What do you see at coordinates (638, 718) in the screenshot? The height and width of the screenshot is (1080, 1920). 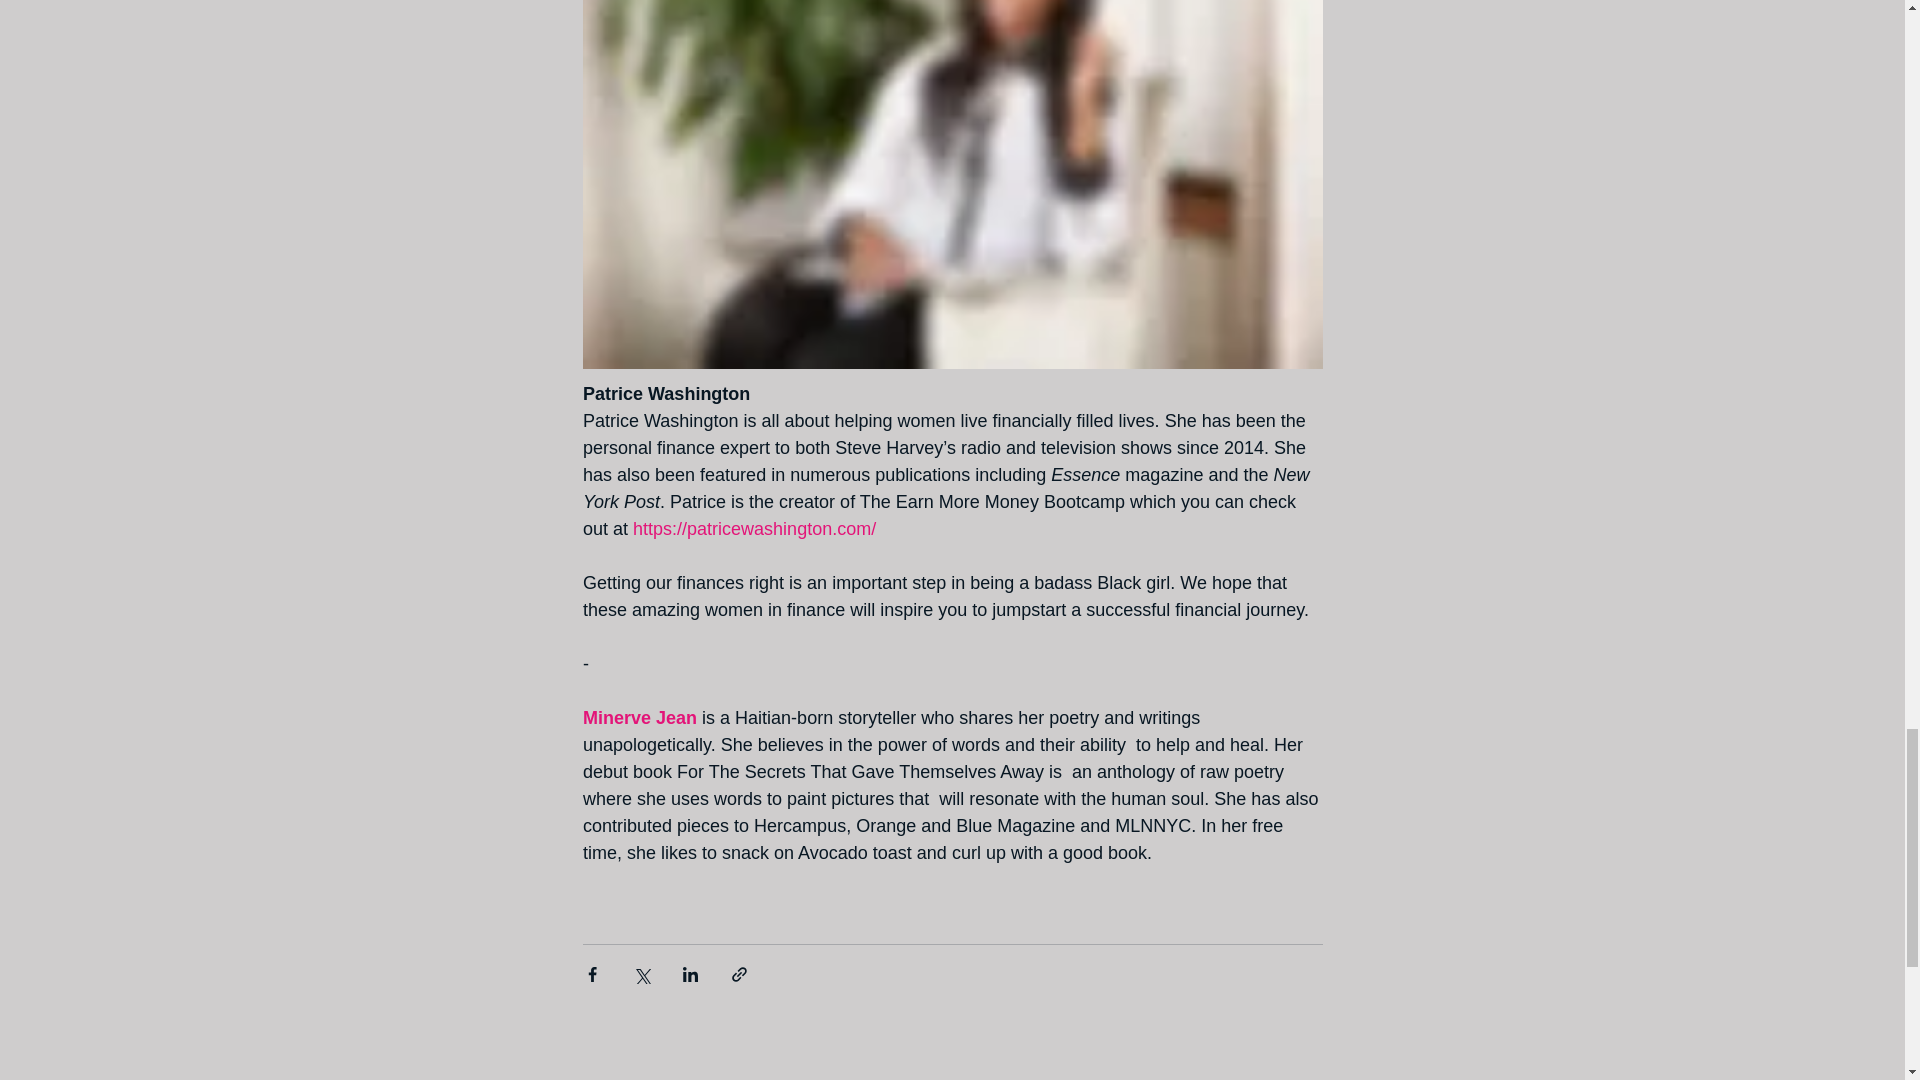 I see `Minerve Jean` at bounding box center [638, 718].